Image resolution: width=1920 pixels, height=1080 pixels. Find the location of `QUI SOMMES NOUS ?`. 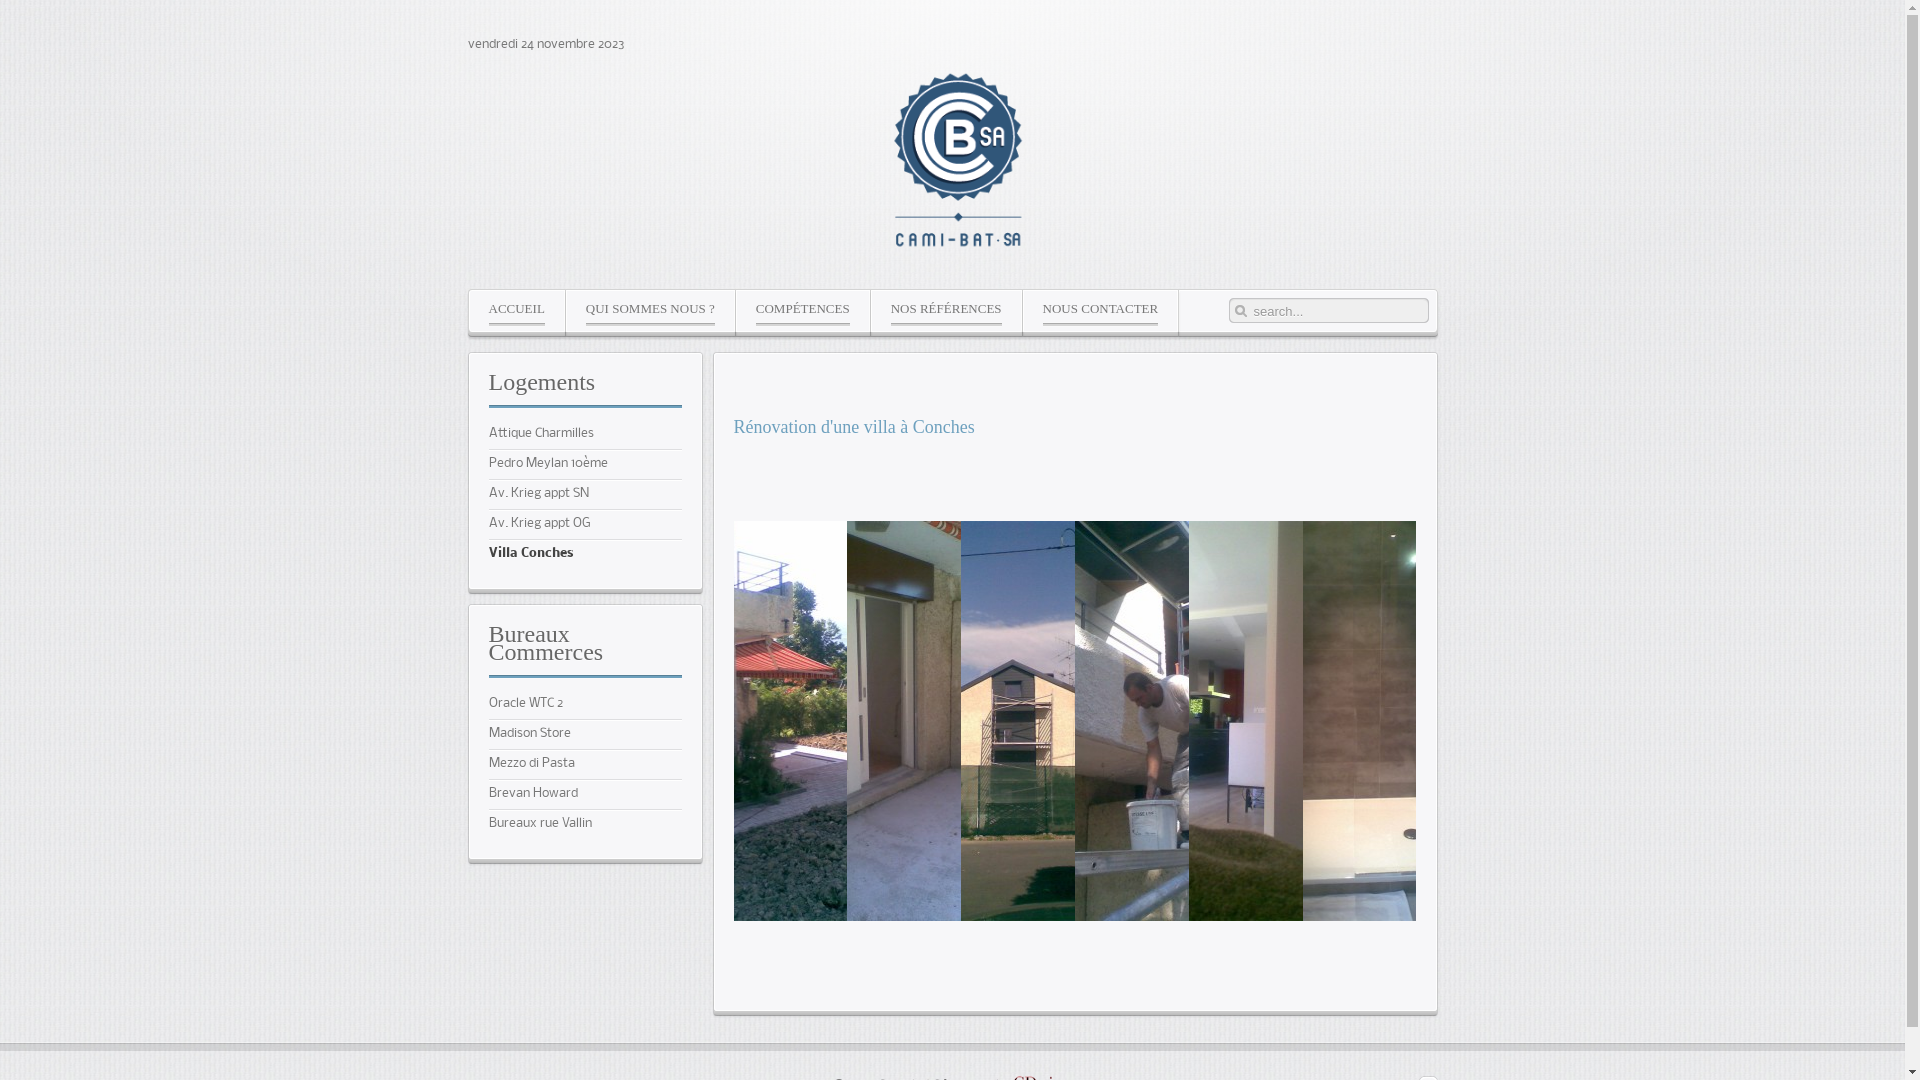

QUI SOMMES NOUS ? is located at coordinates (650, 310).